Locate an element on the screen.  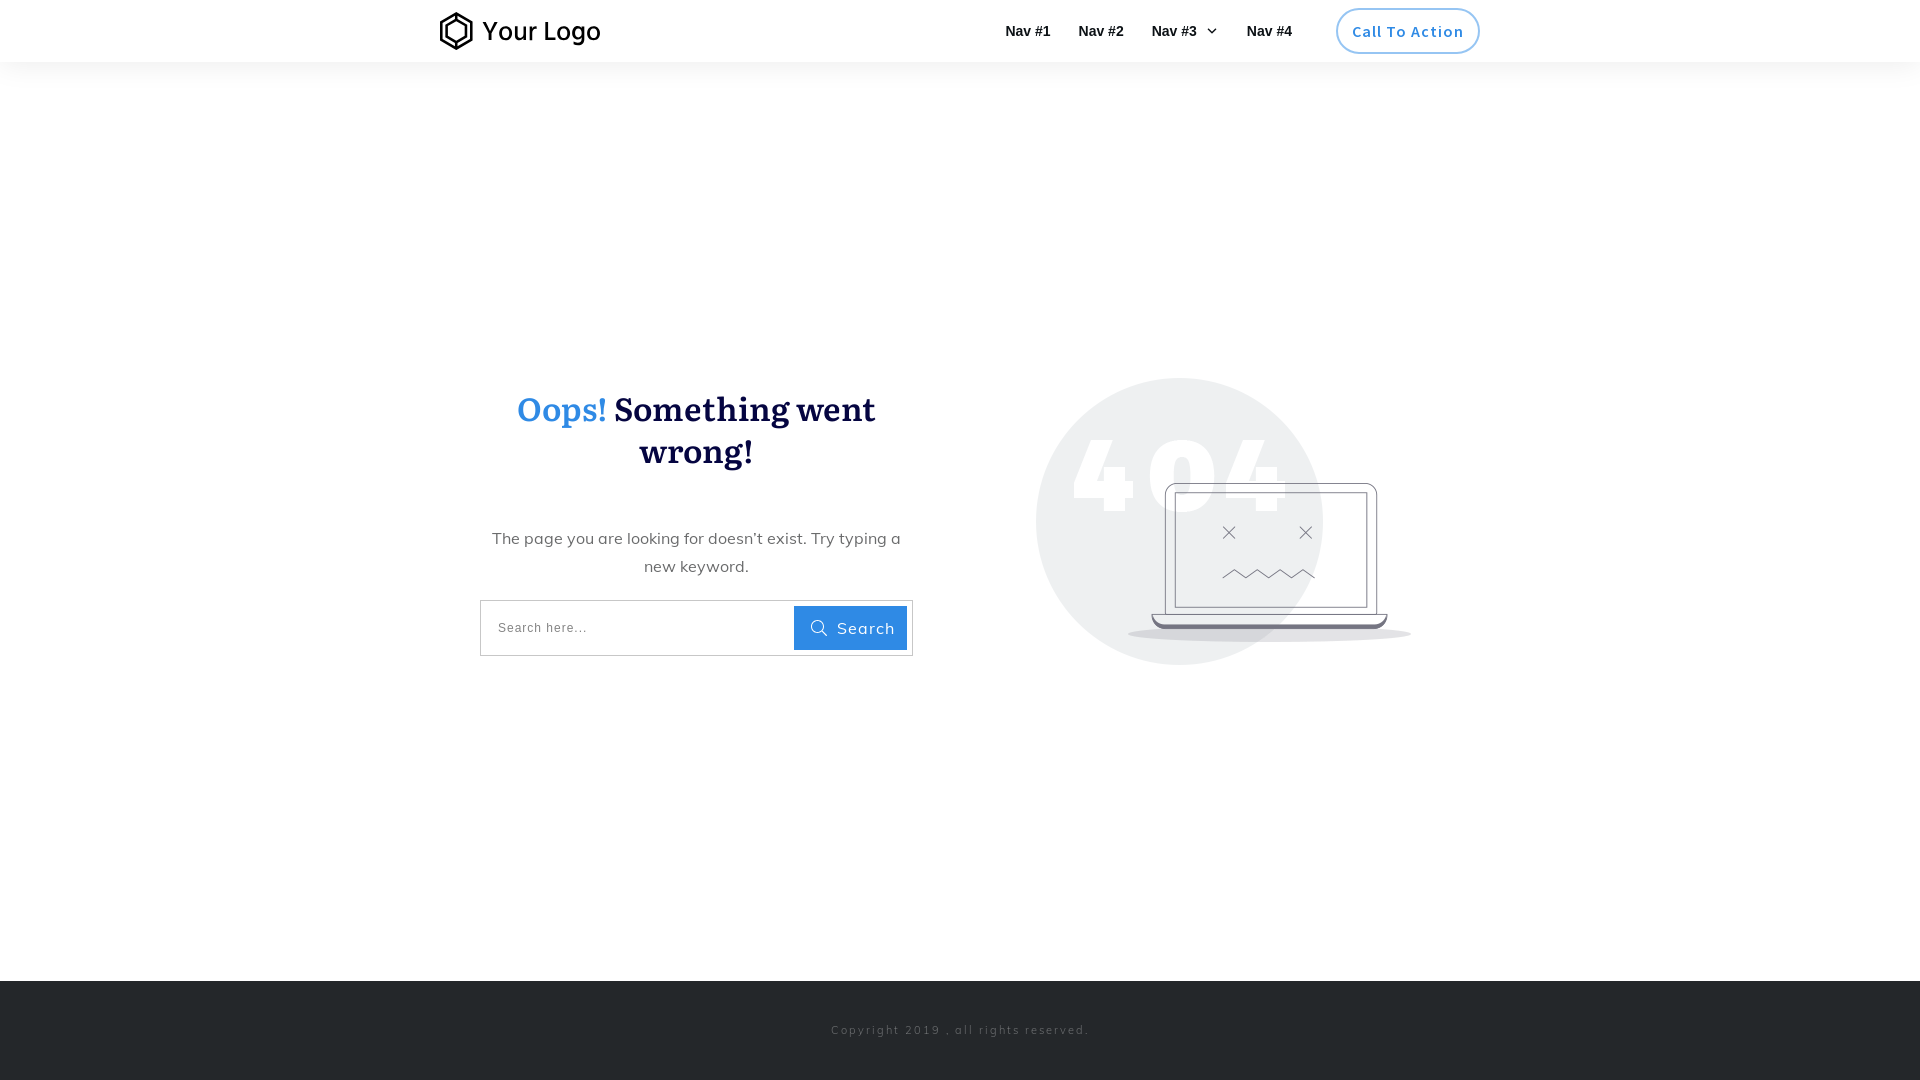
Call To Action is located at coordinates (1408, 31).